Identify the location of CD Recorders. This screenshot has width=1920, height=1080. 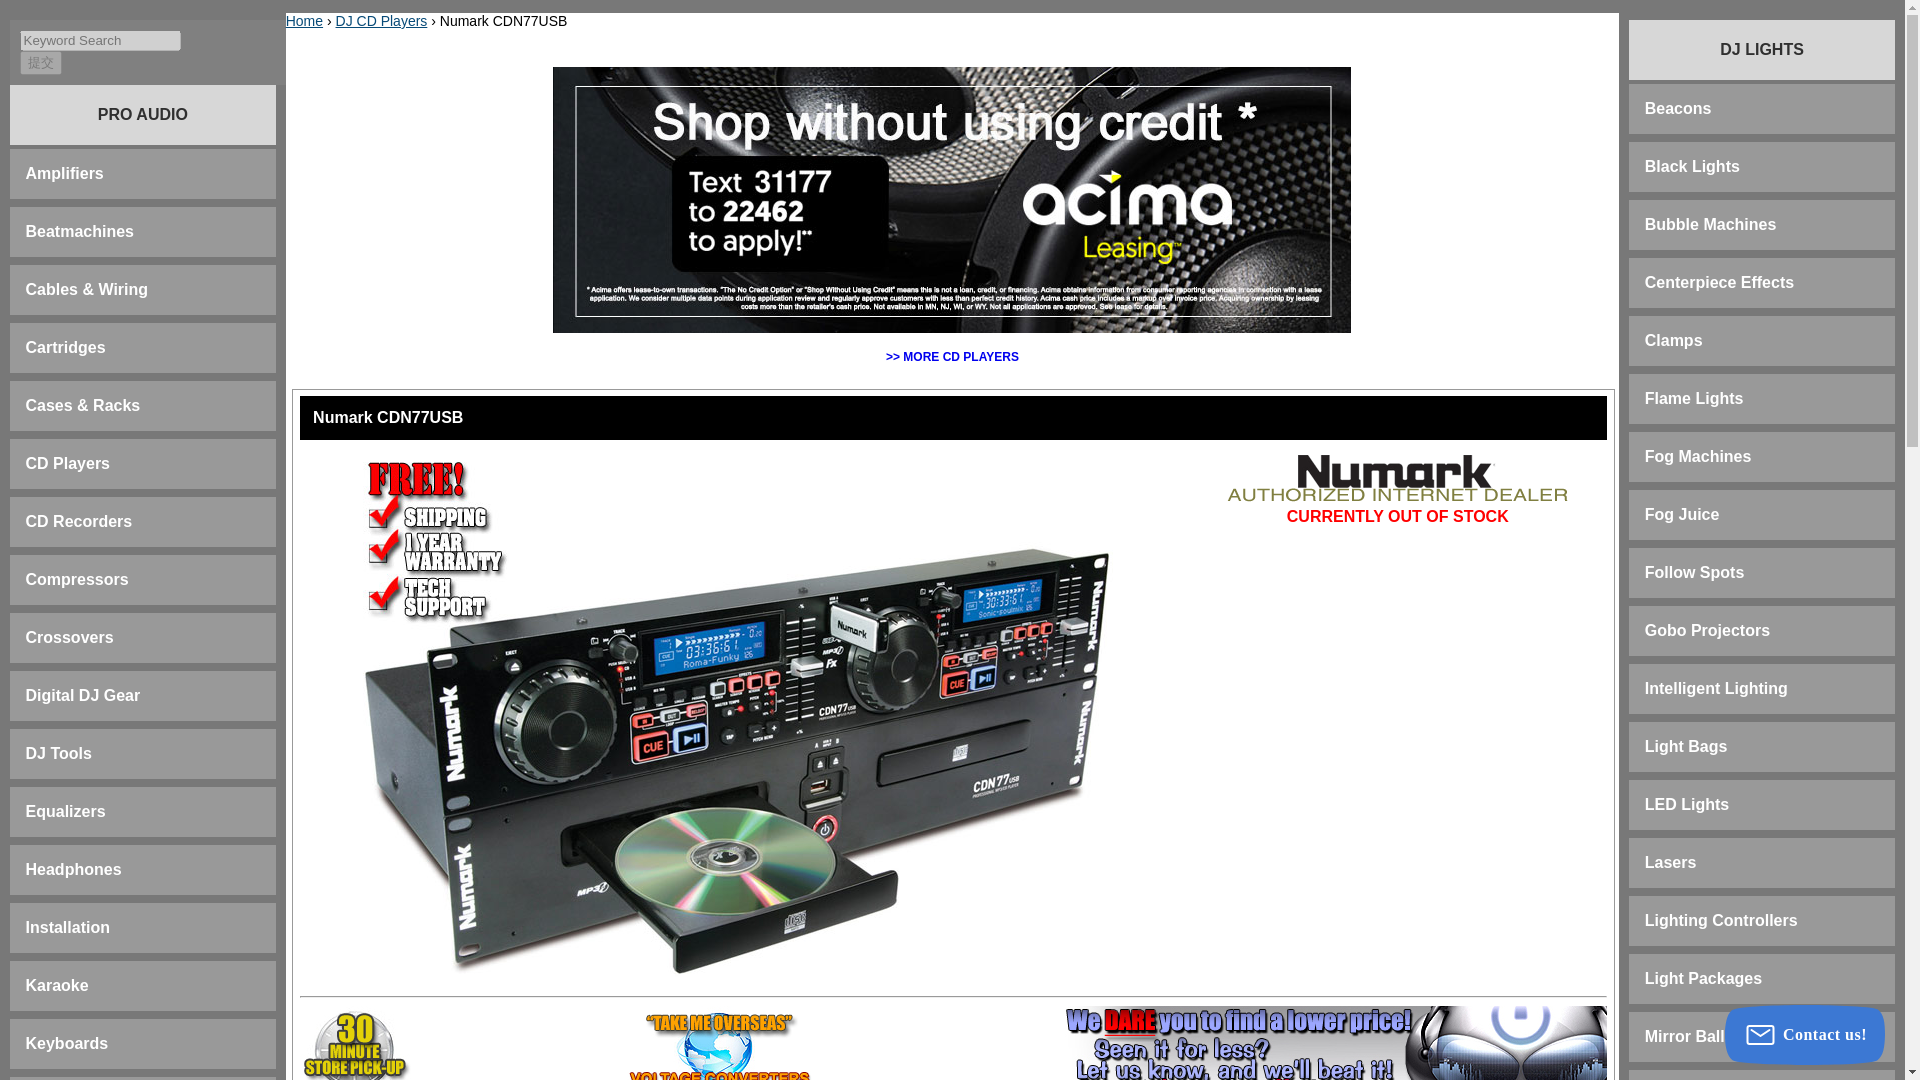
(79, 522).